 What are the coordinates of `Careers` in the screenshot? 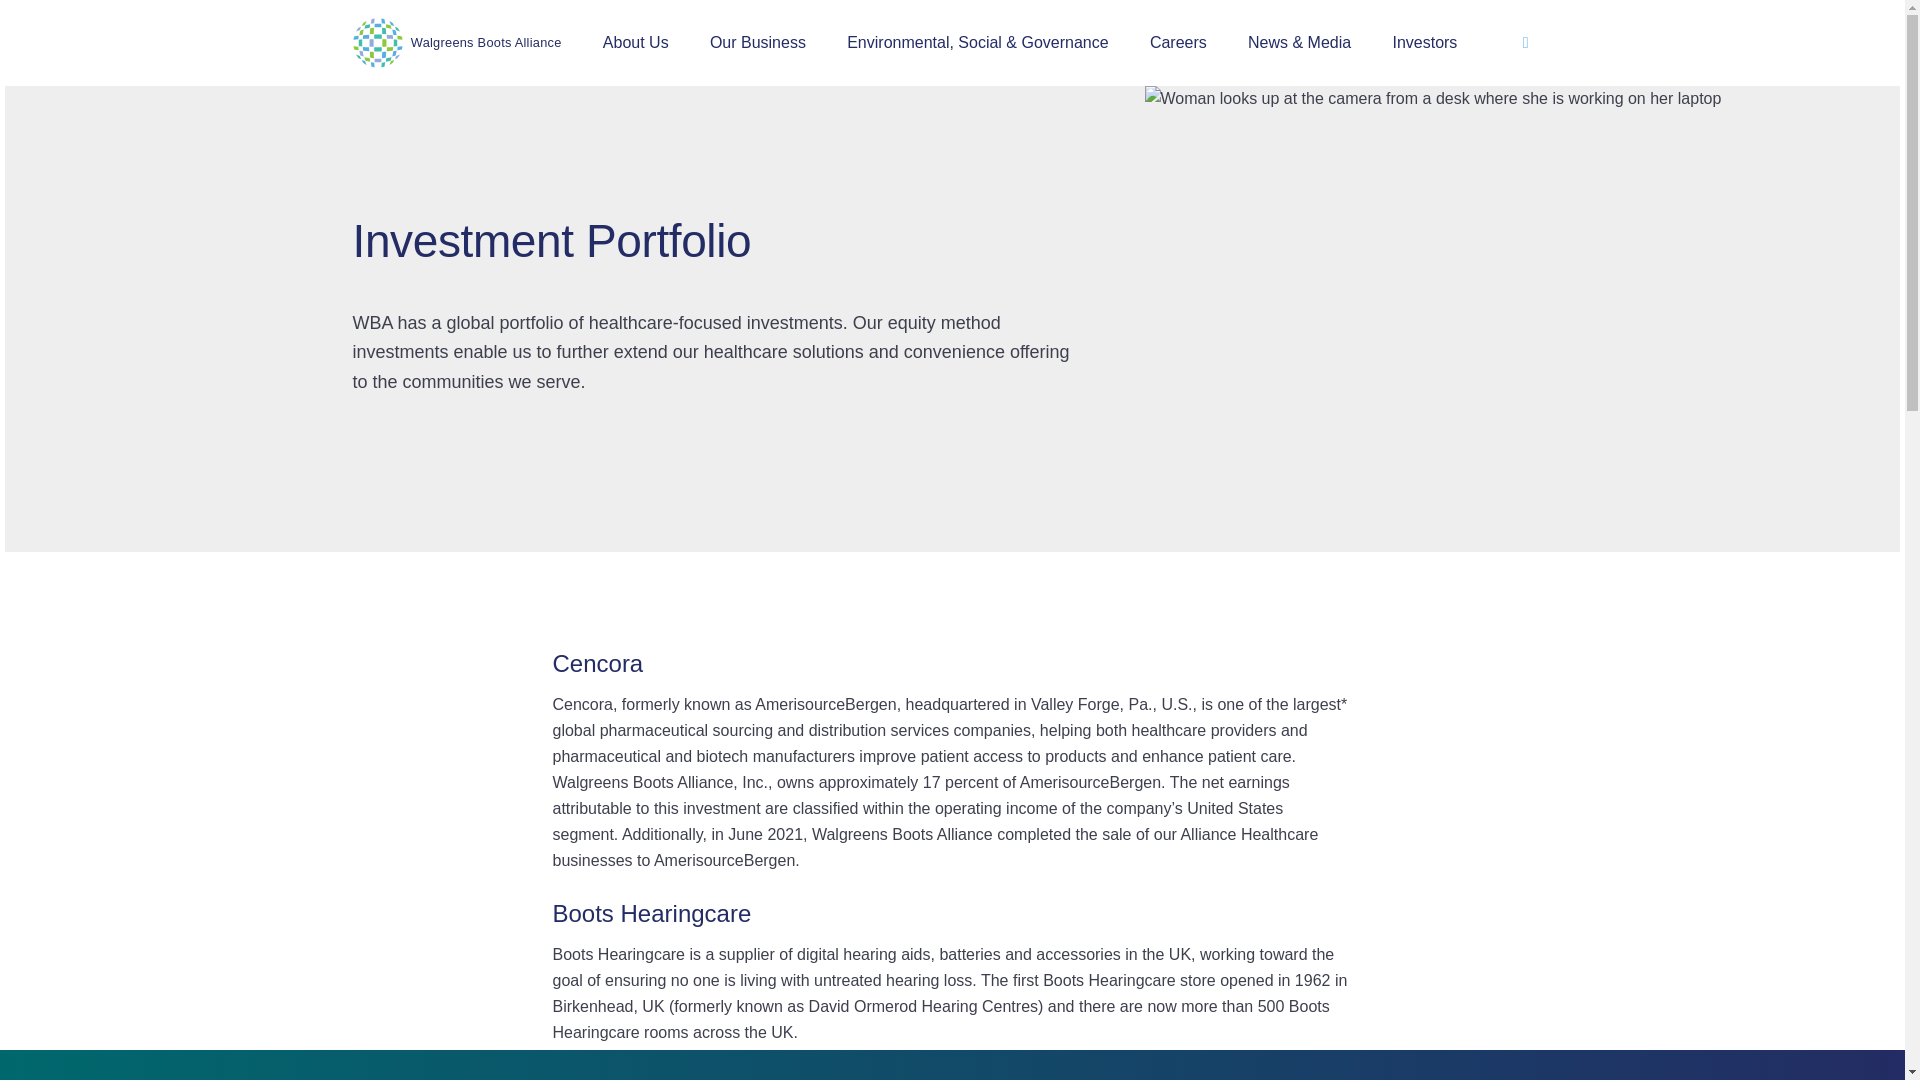 It's located at (1178, 43).